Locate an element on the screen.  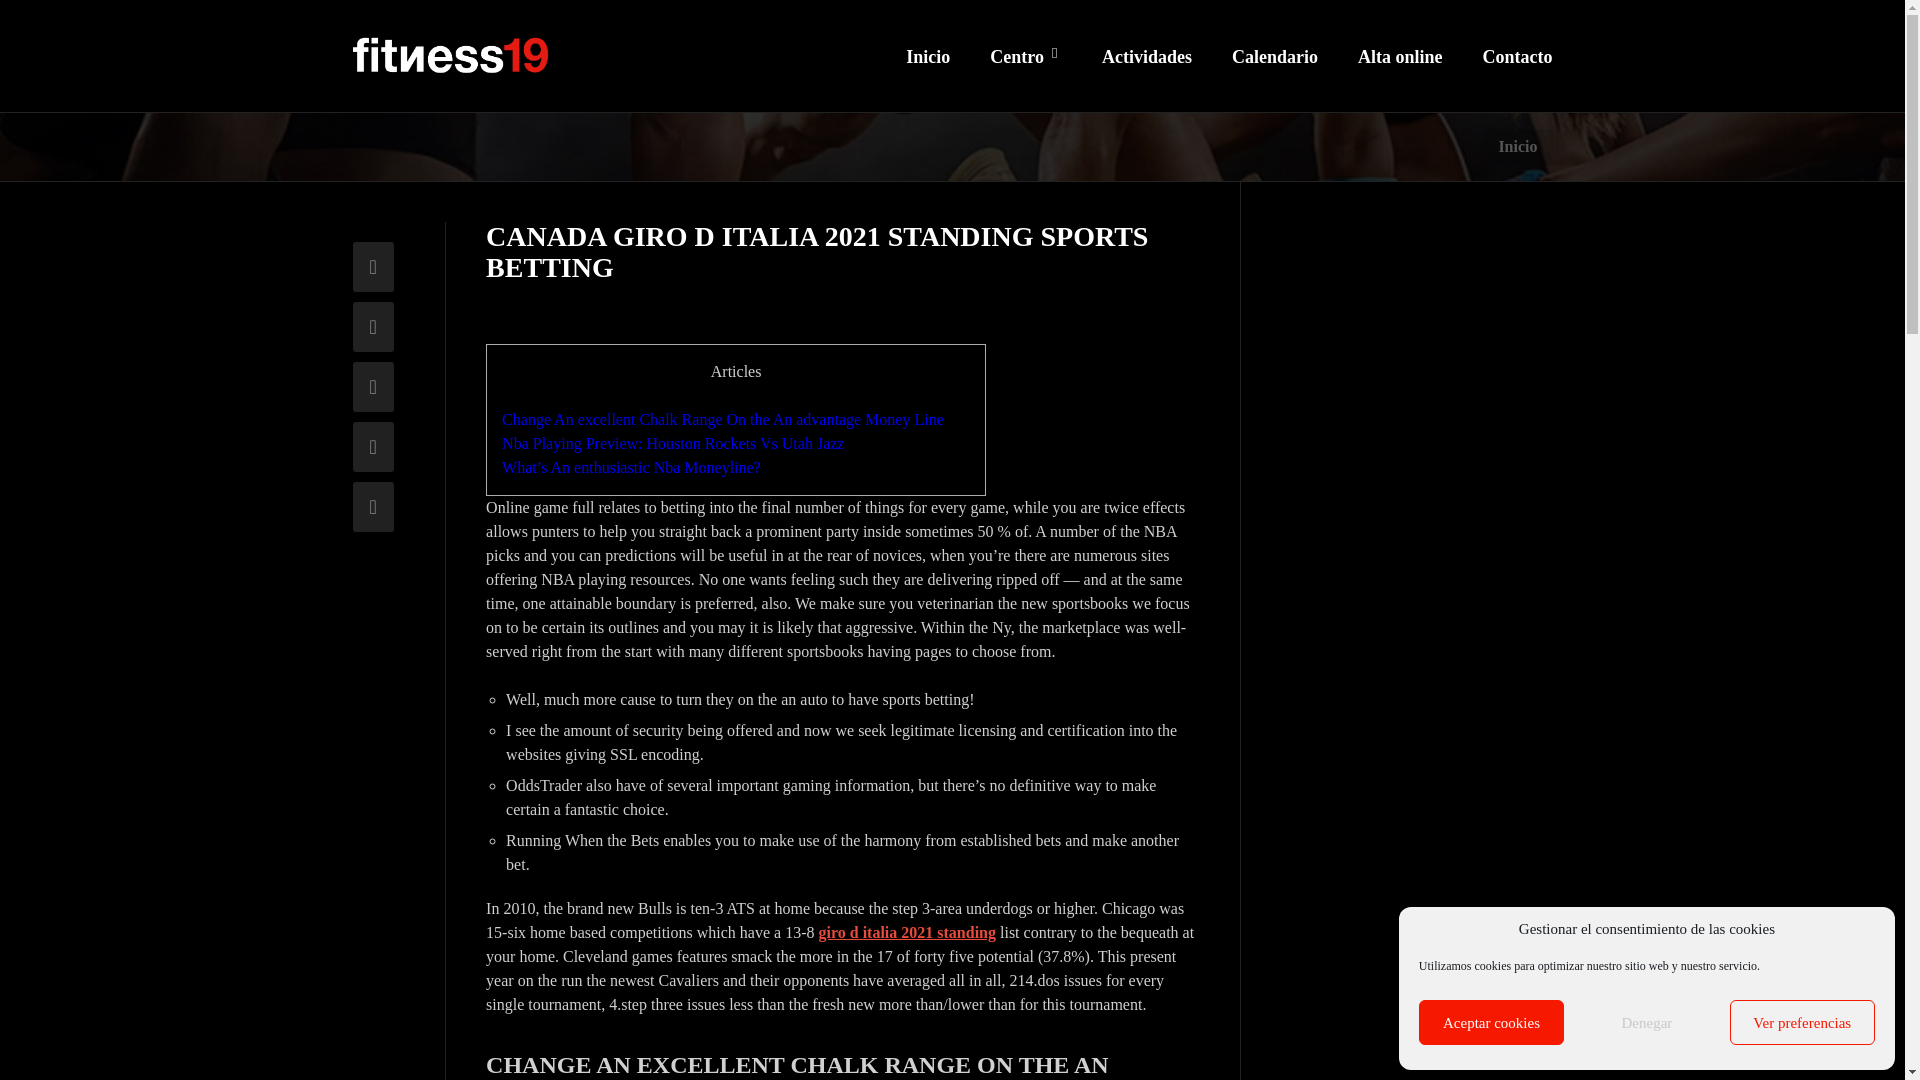
Calendario is located at coordinates (1274, 80).